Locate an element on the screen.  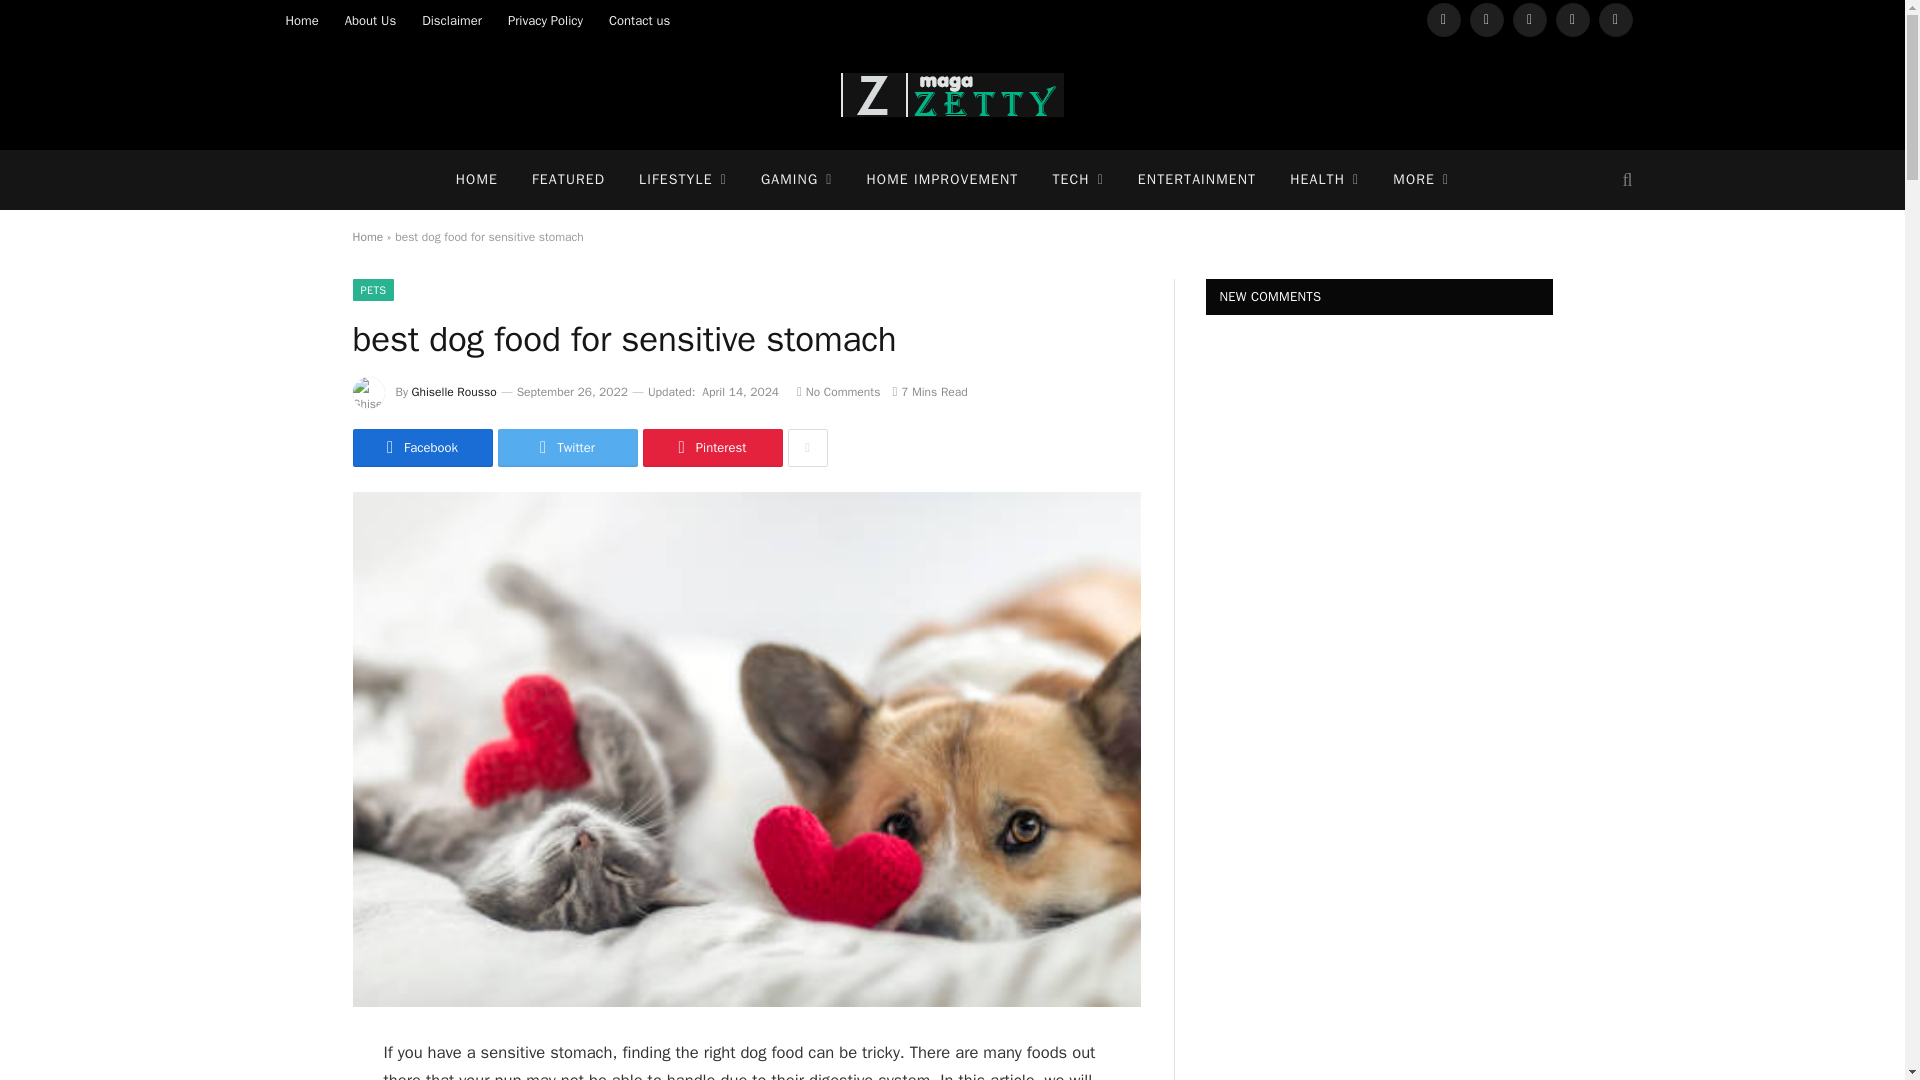
Privacy Policy is located at coordinates (545, 20).